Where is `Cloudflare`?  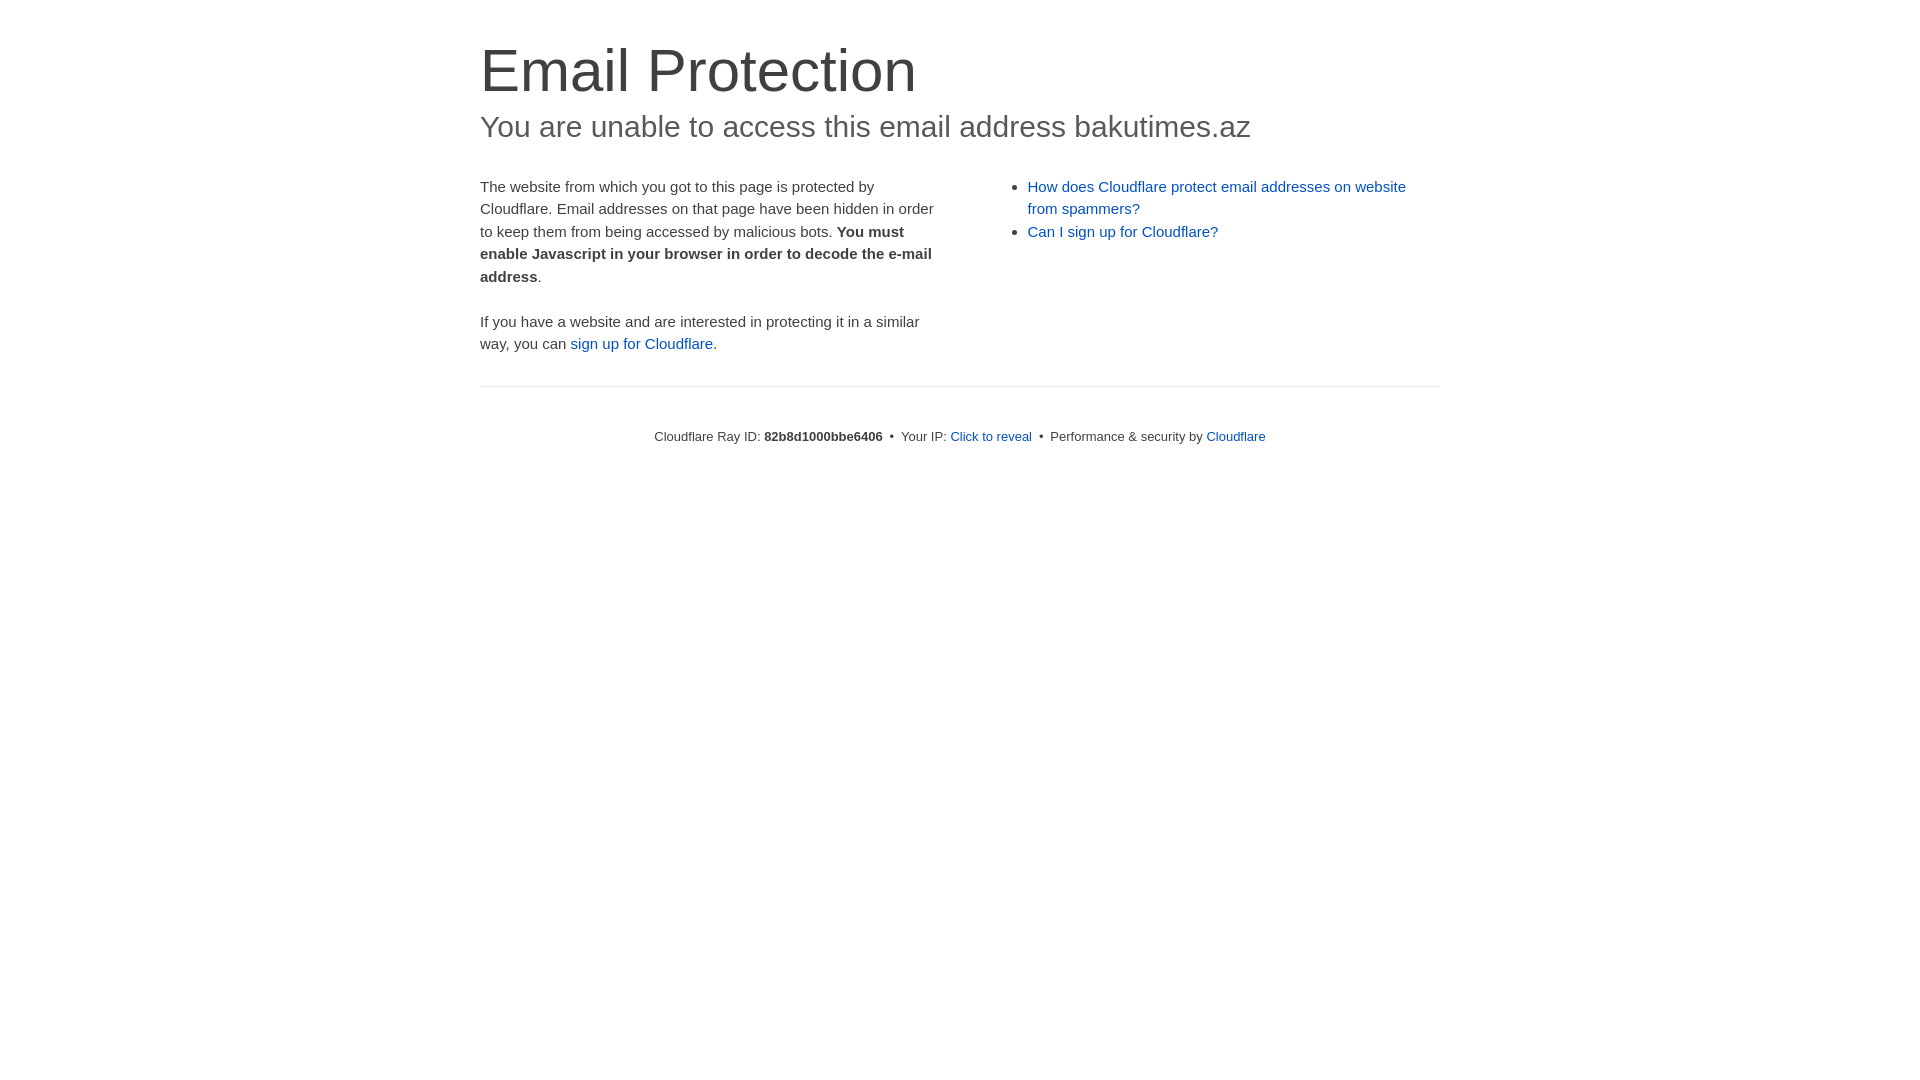 Cloudflare is located at coordinates (1236, 436).